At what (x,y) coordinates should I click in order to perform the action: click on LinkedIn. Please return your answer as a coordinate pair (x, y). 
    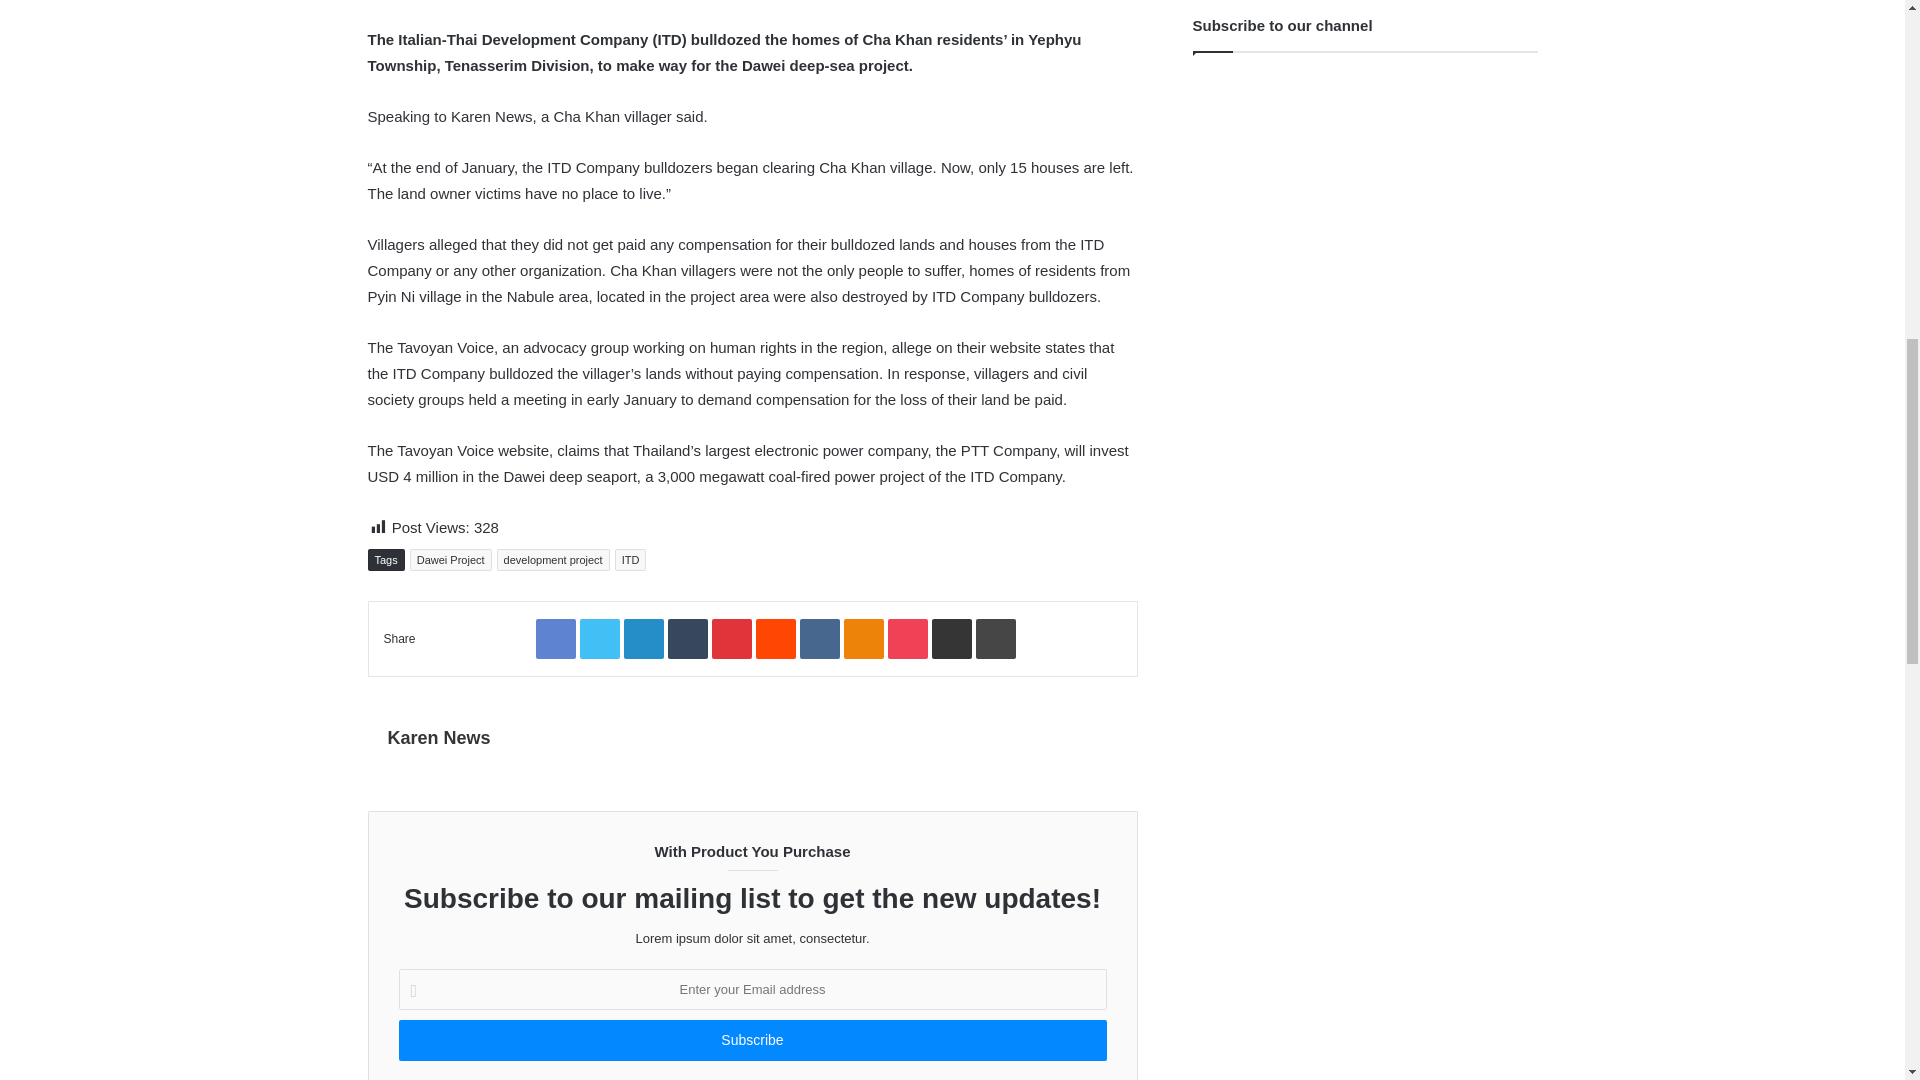
    Looking at the image, I should click on (644, 638).